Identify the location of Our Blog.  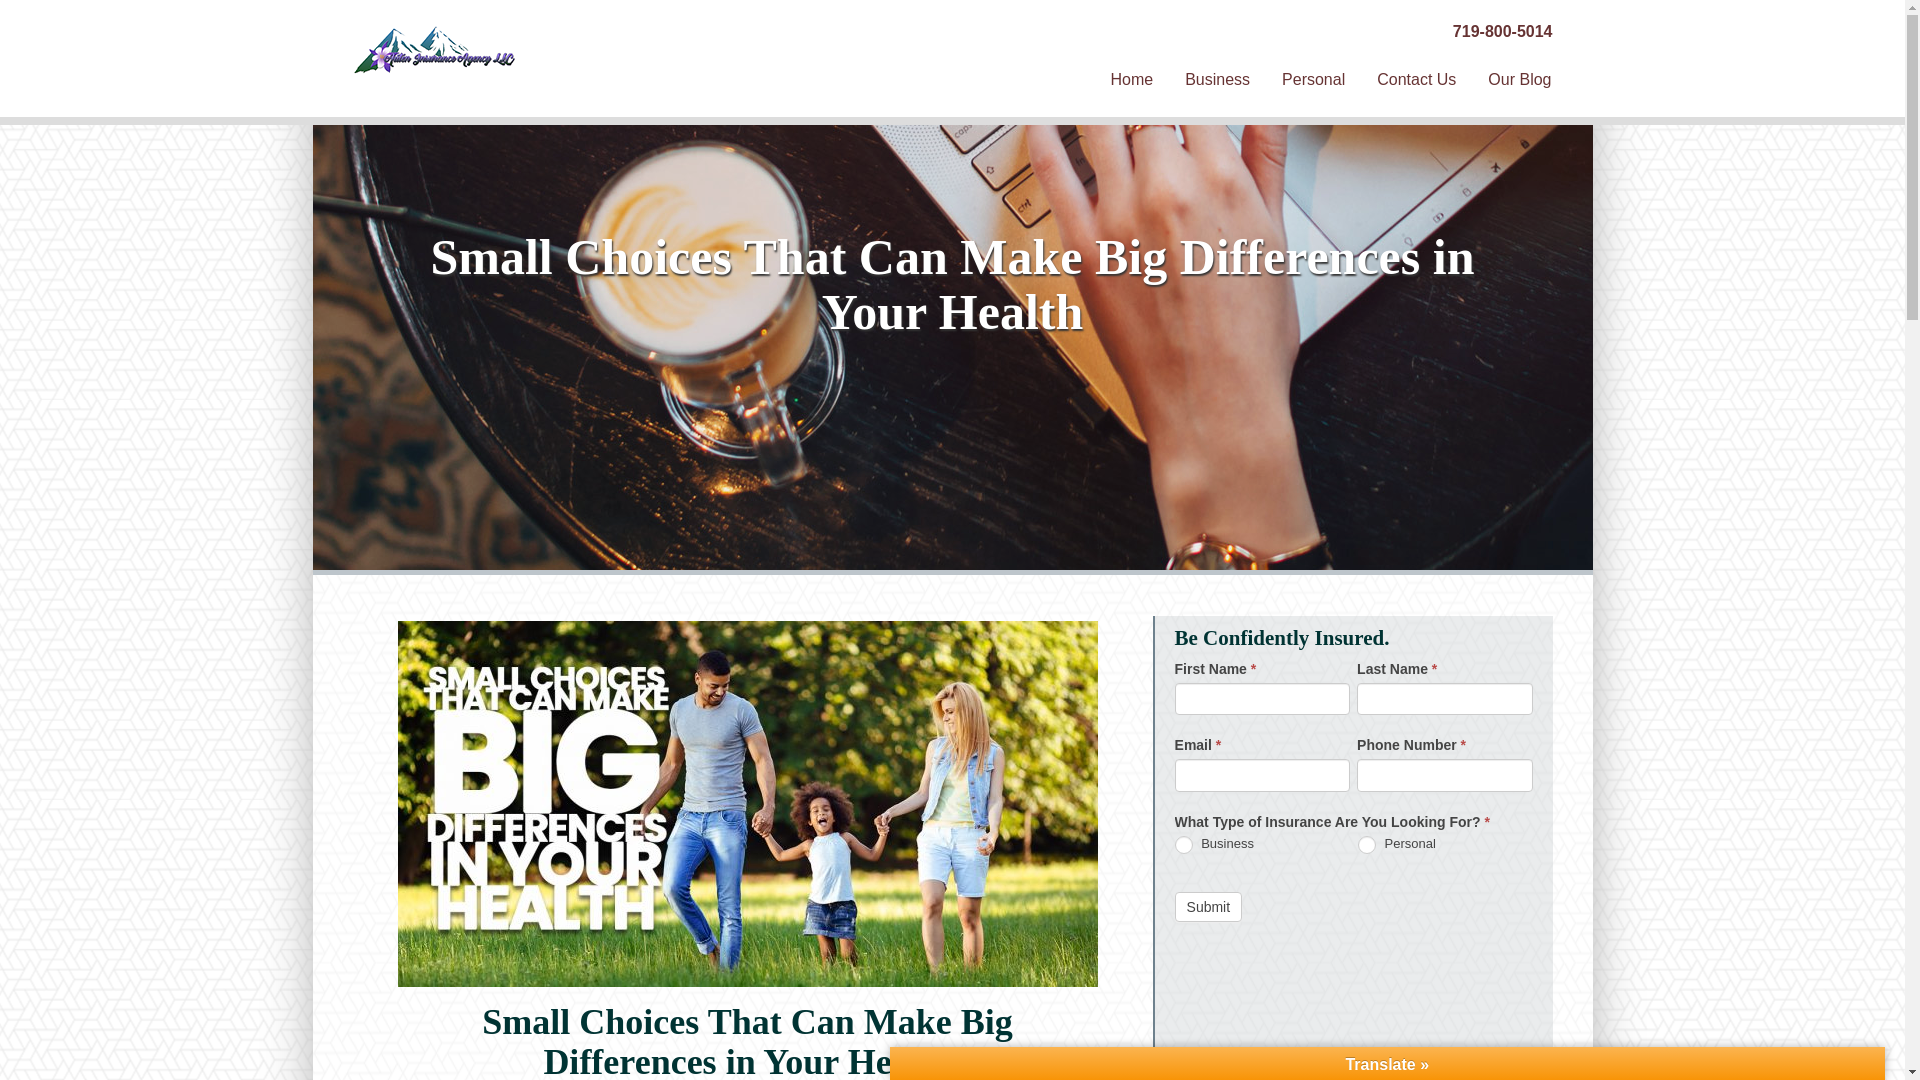
(1519, 80).